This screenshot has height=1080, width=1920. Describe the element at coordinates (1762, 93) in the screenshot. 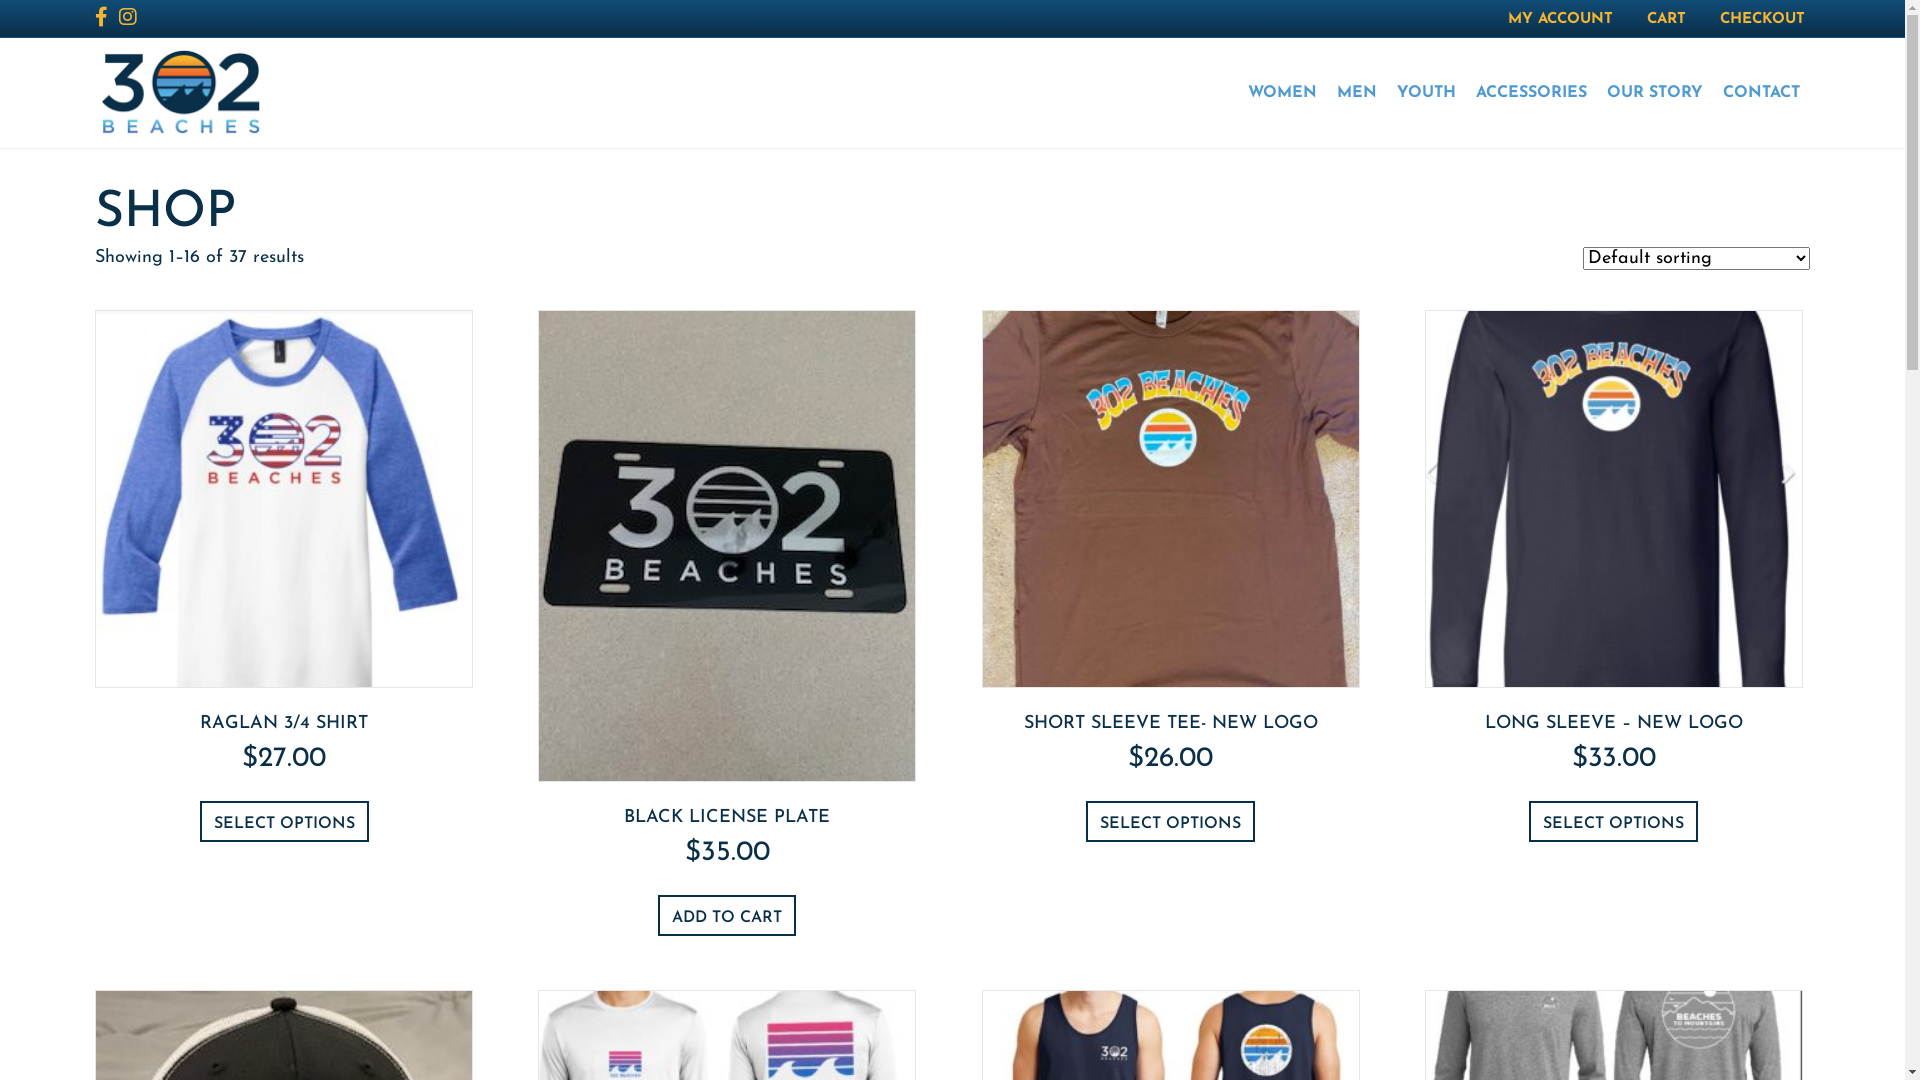

I see `CONTACT` at that location.